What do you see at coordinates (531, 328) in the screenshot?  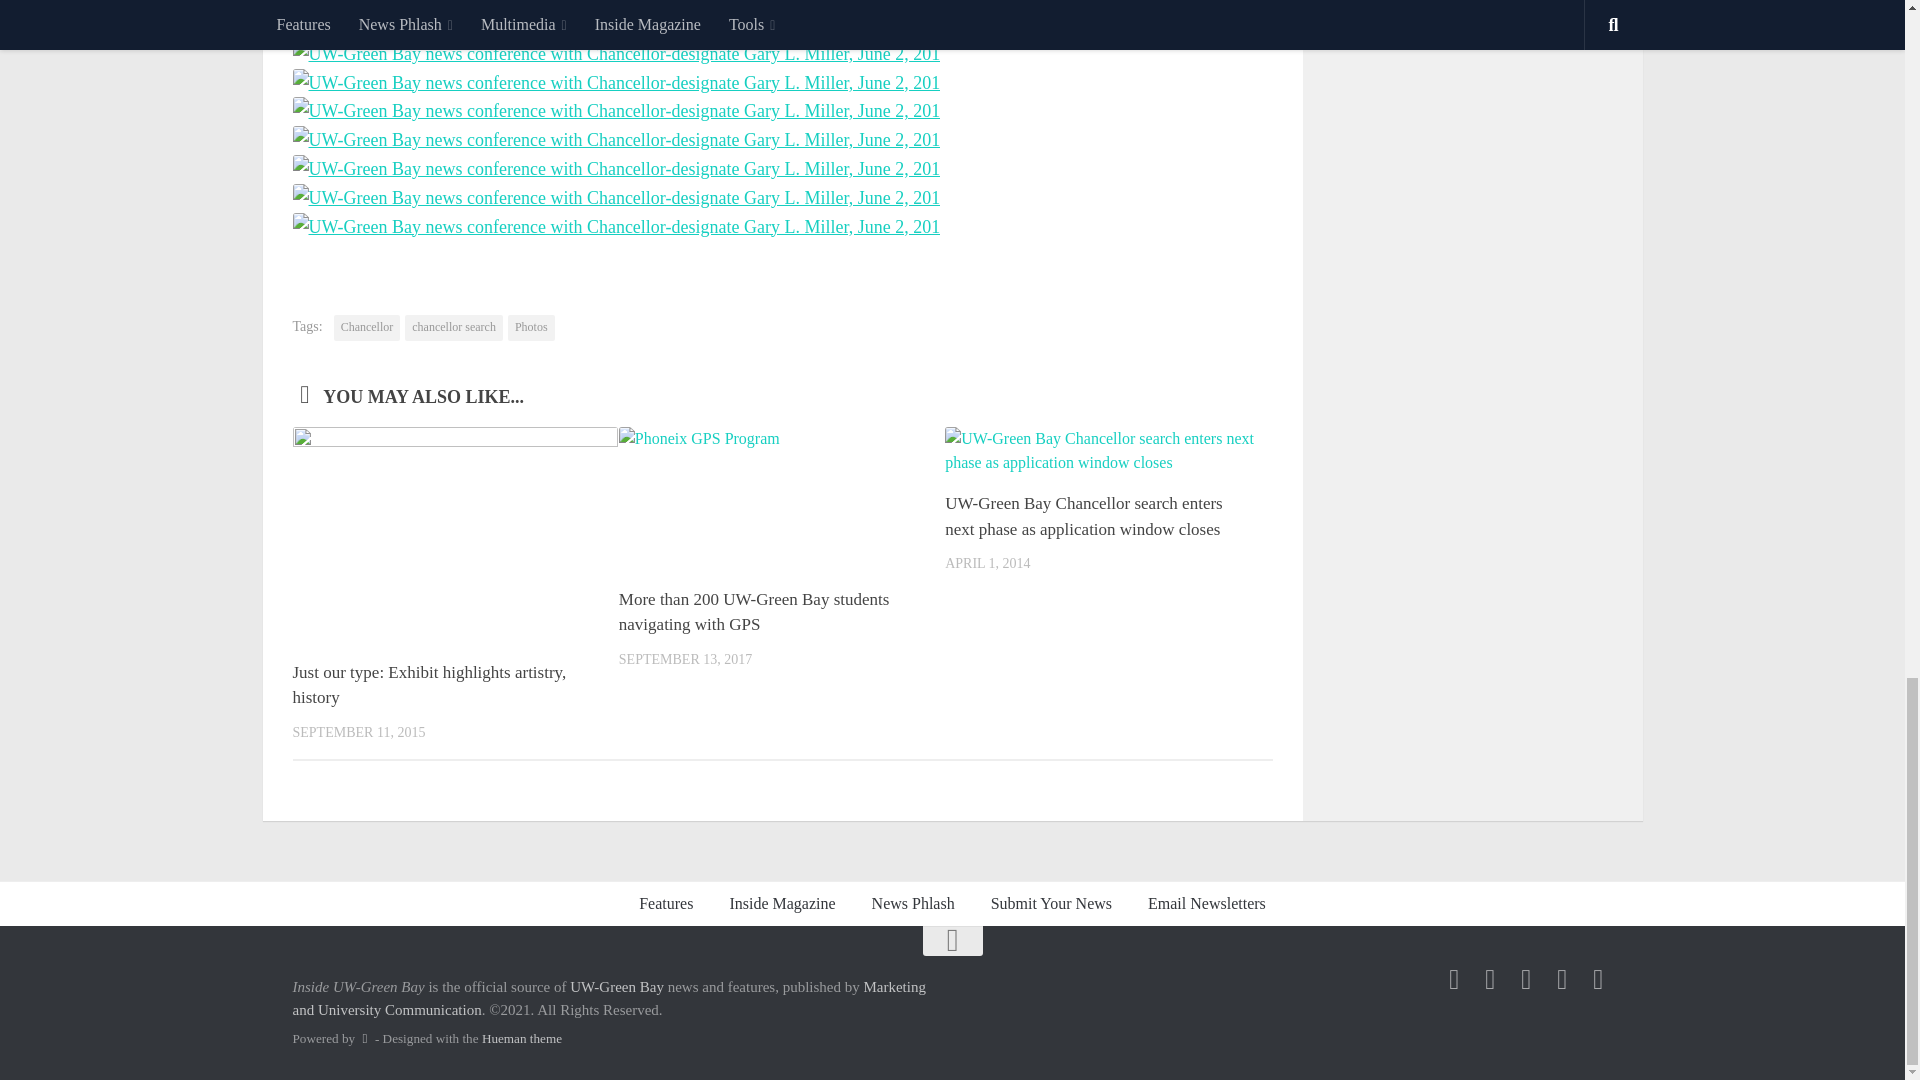 I see `Photos` at bounding box center [531, 328].